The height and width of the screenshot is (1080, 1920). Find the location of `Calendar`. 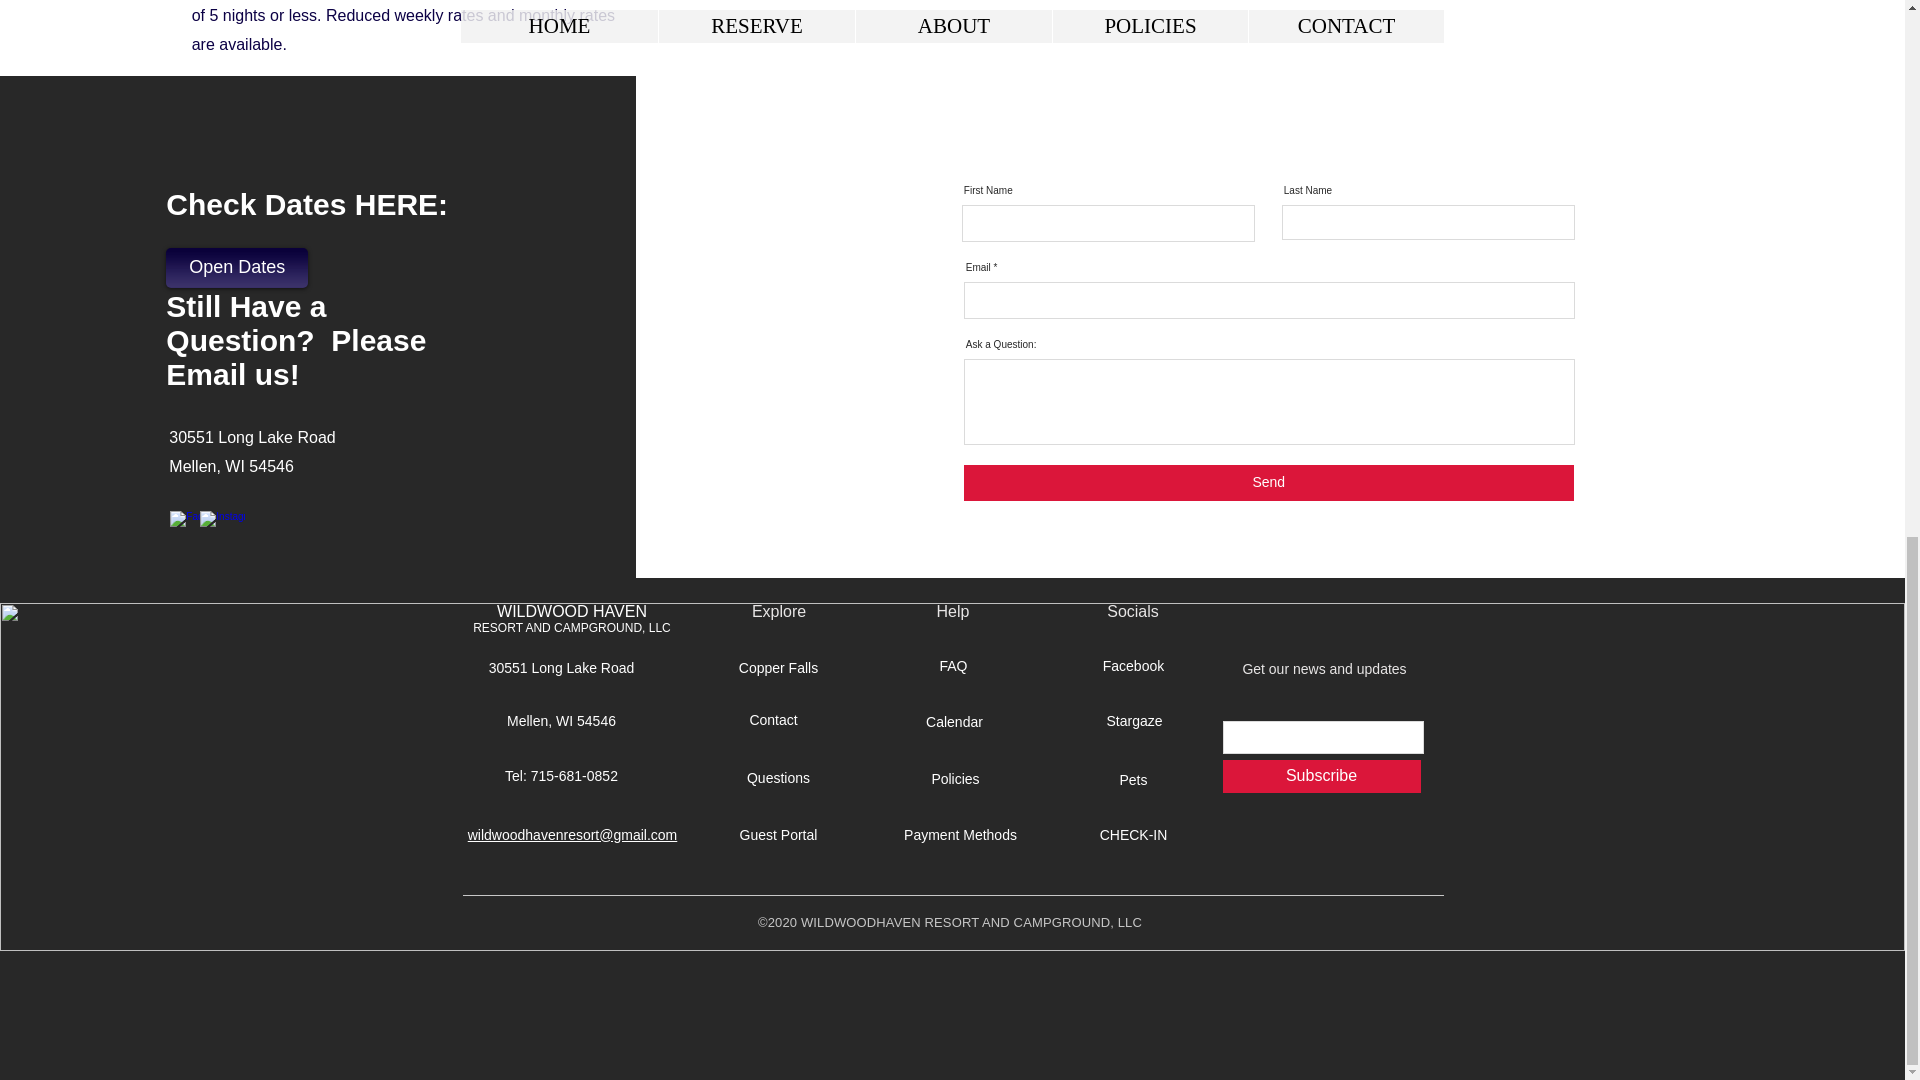

Calendar is located at coordinates (953, 722).